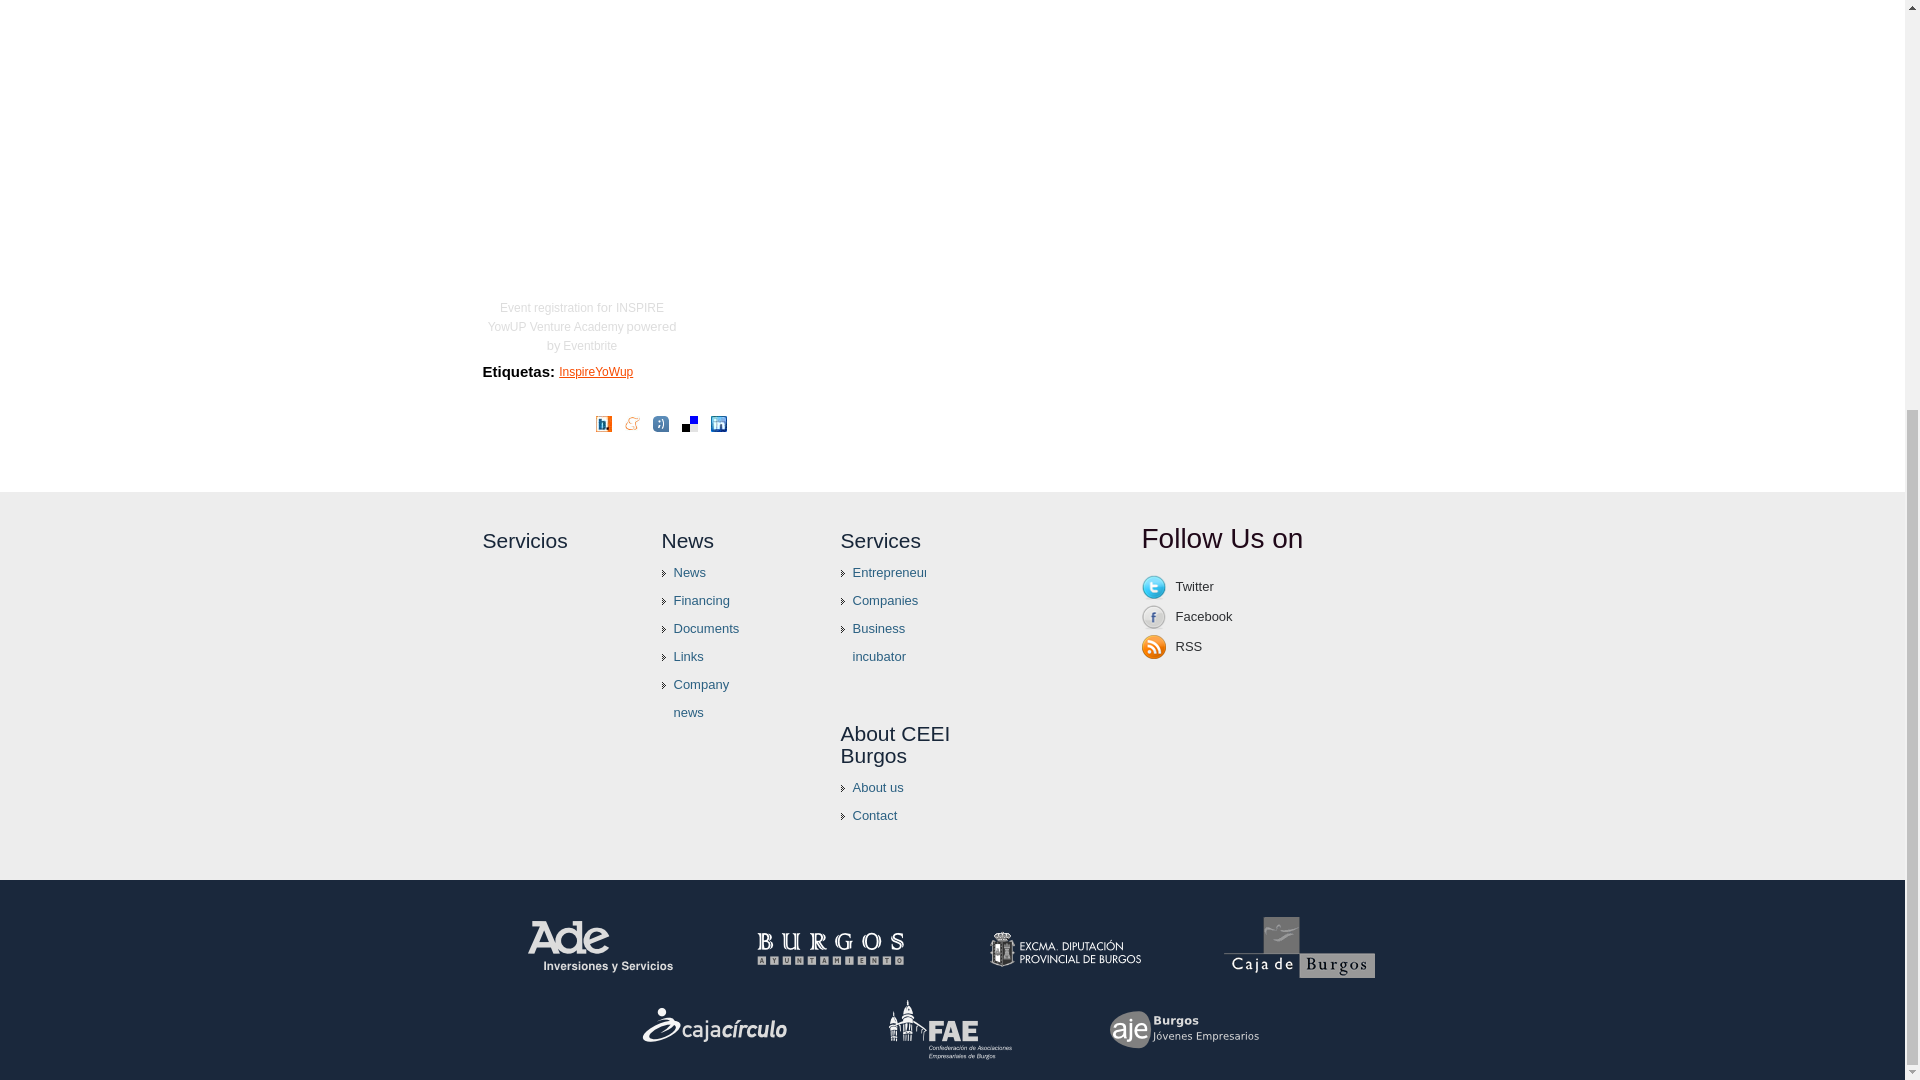 The width and height of the screenshot is (1920, 1080). I want to click on Contact, so click(882, 816).